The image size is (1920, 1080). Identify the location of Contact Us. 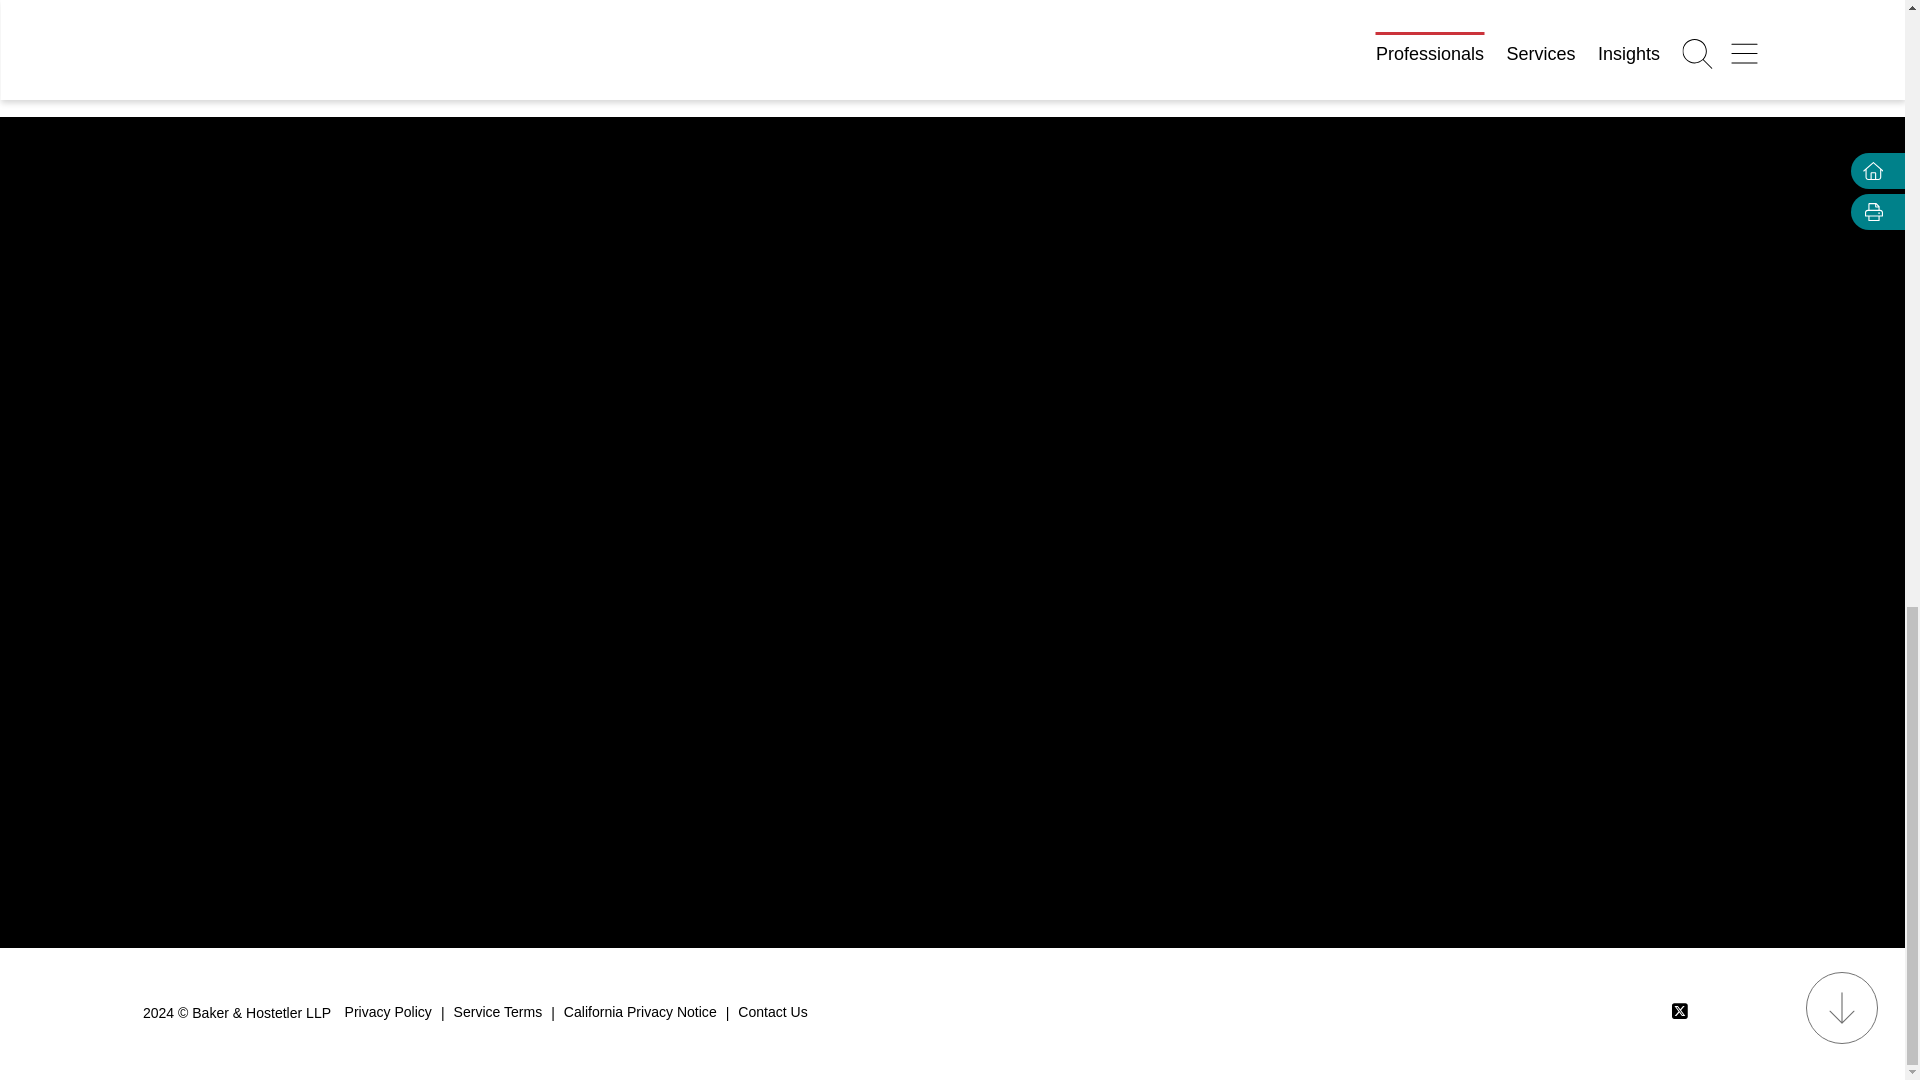
(772, 1013).